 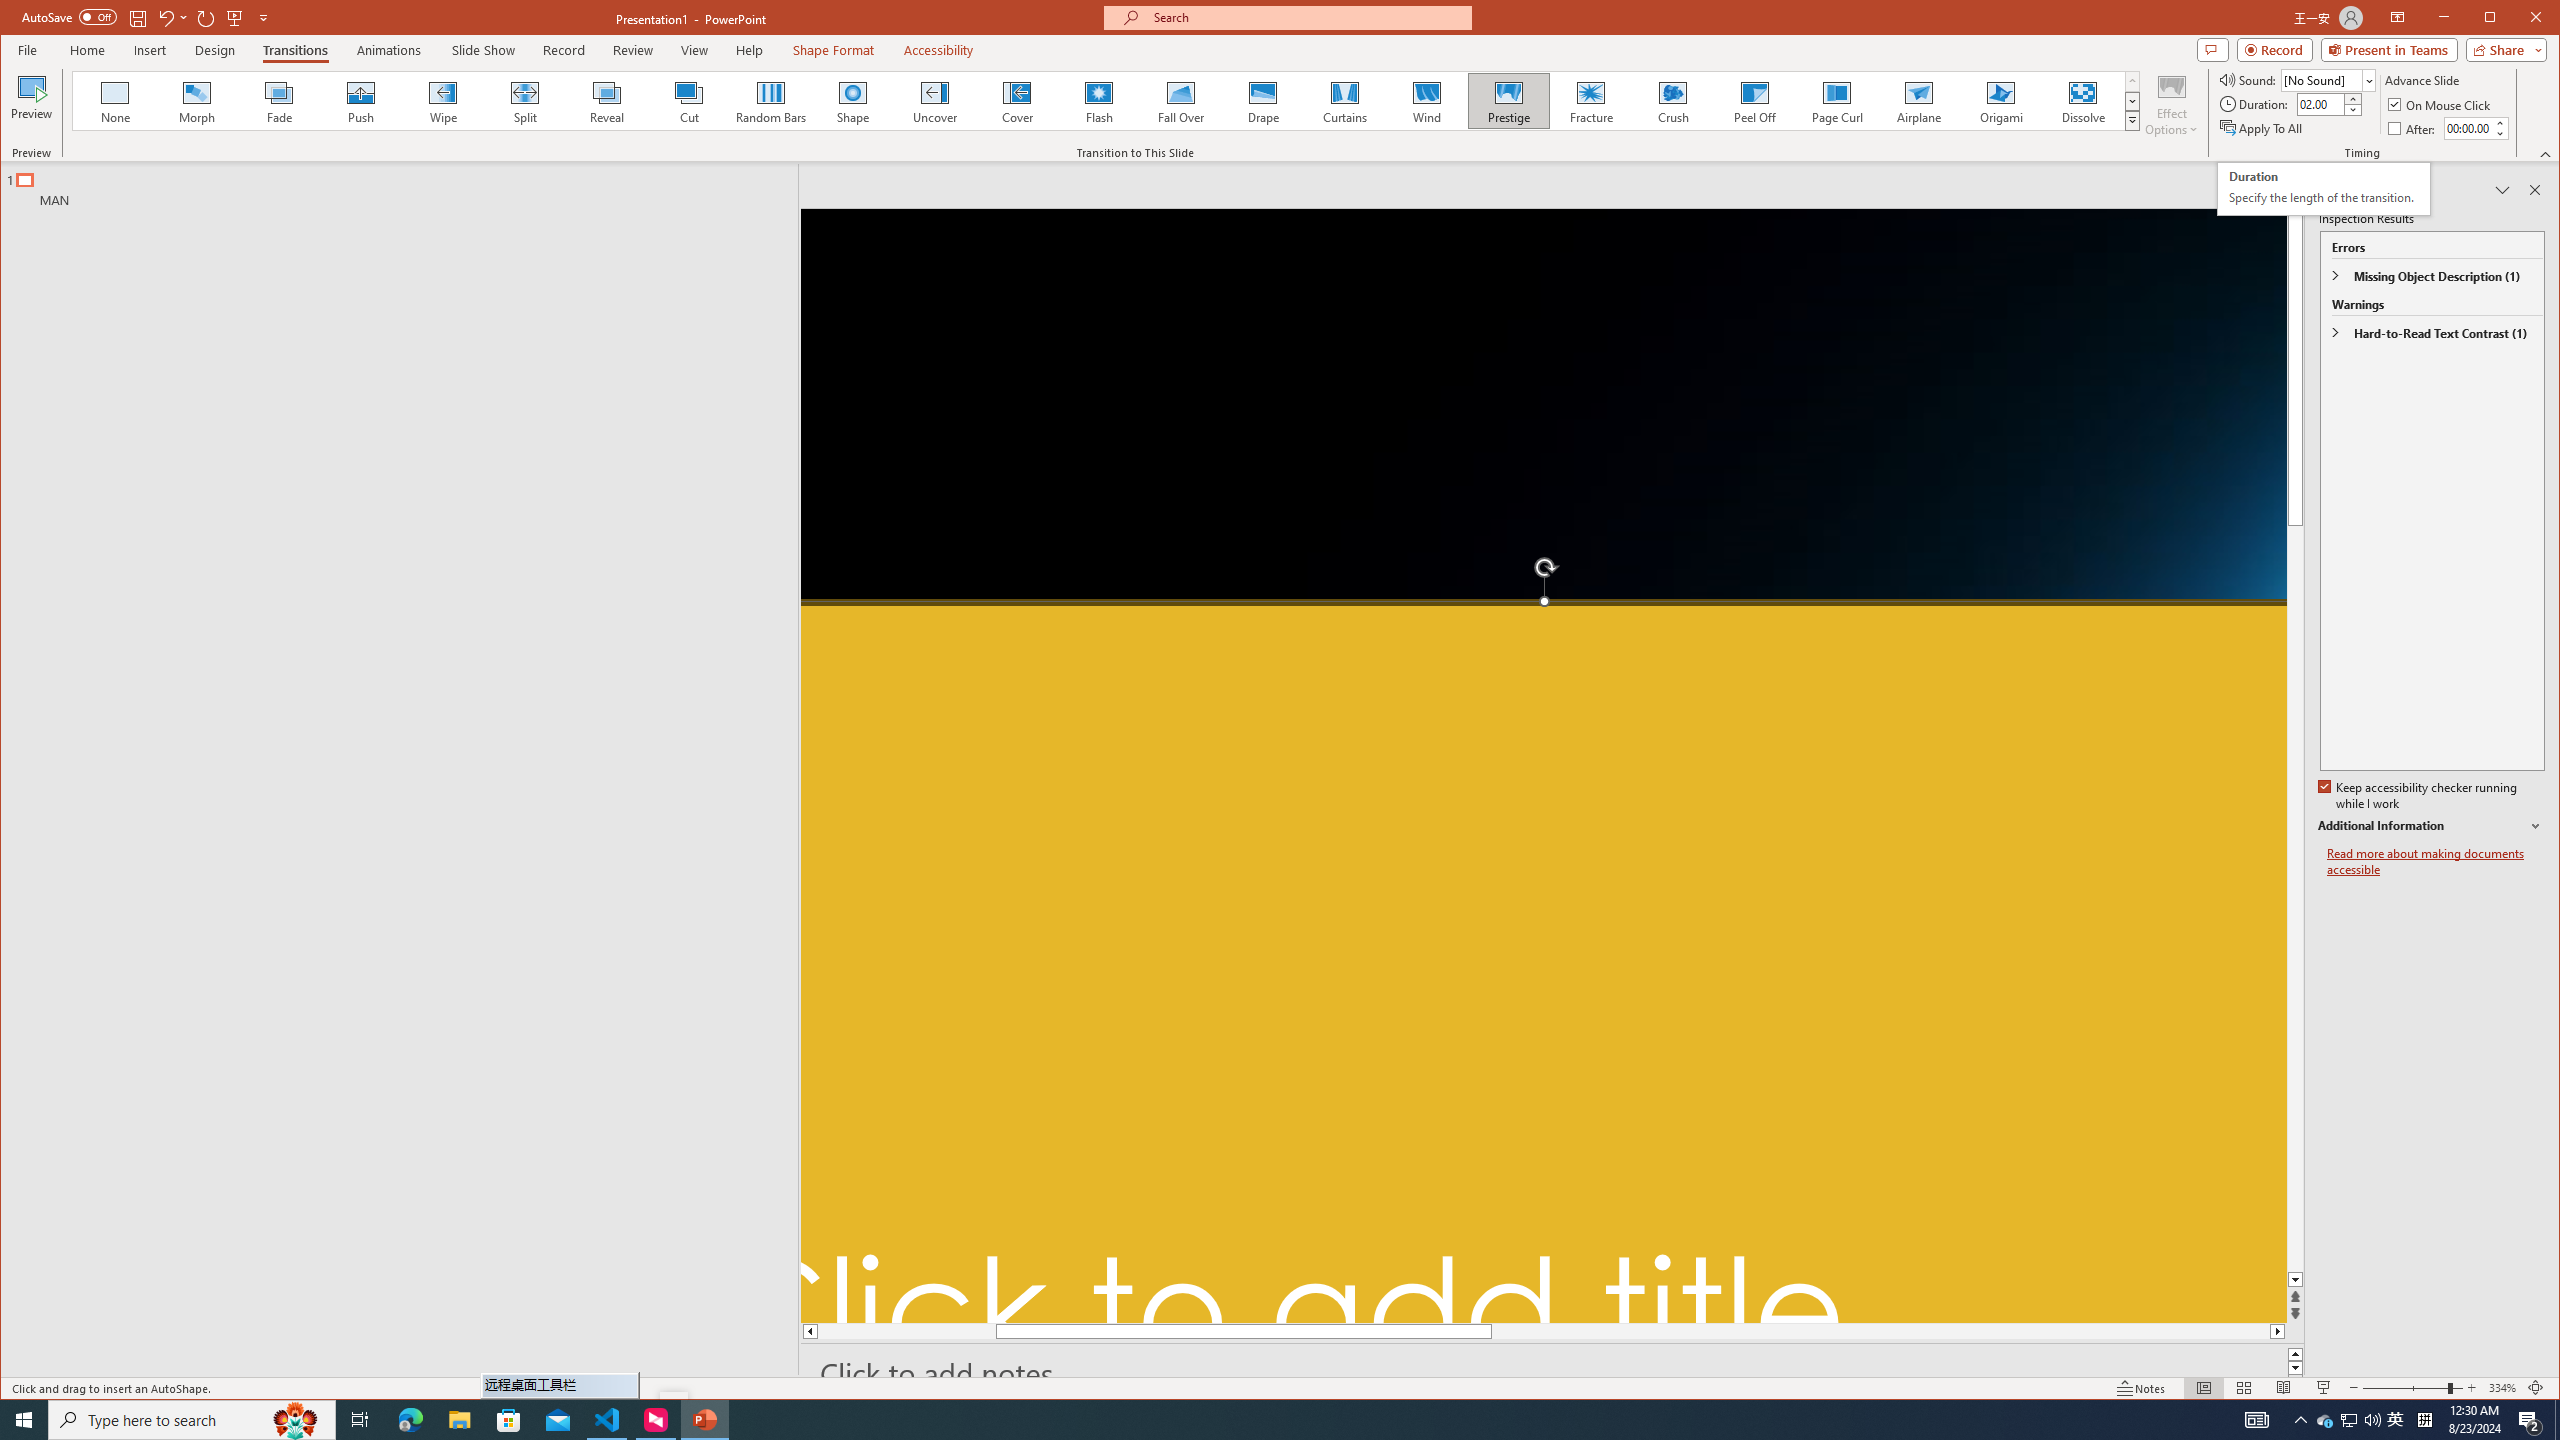 What do you see at coordinates (1544, 766) in the screenshot?
I see `Neon laser lights aligned to form a triangle` at bounding box center [1544, 766].